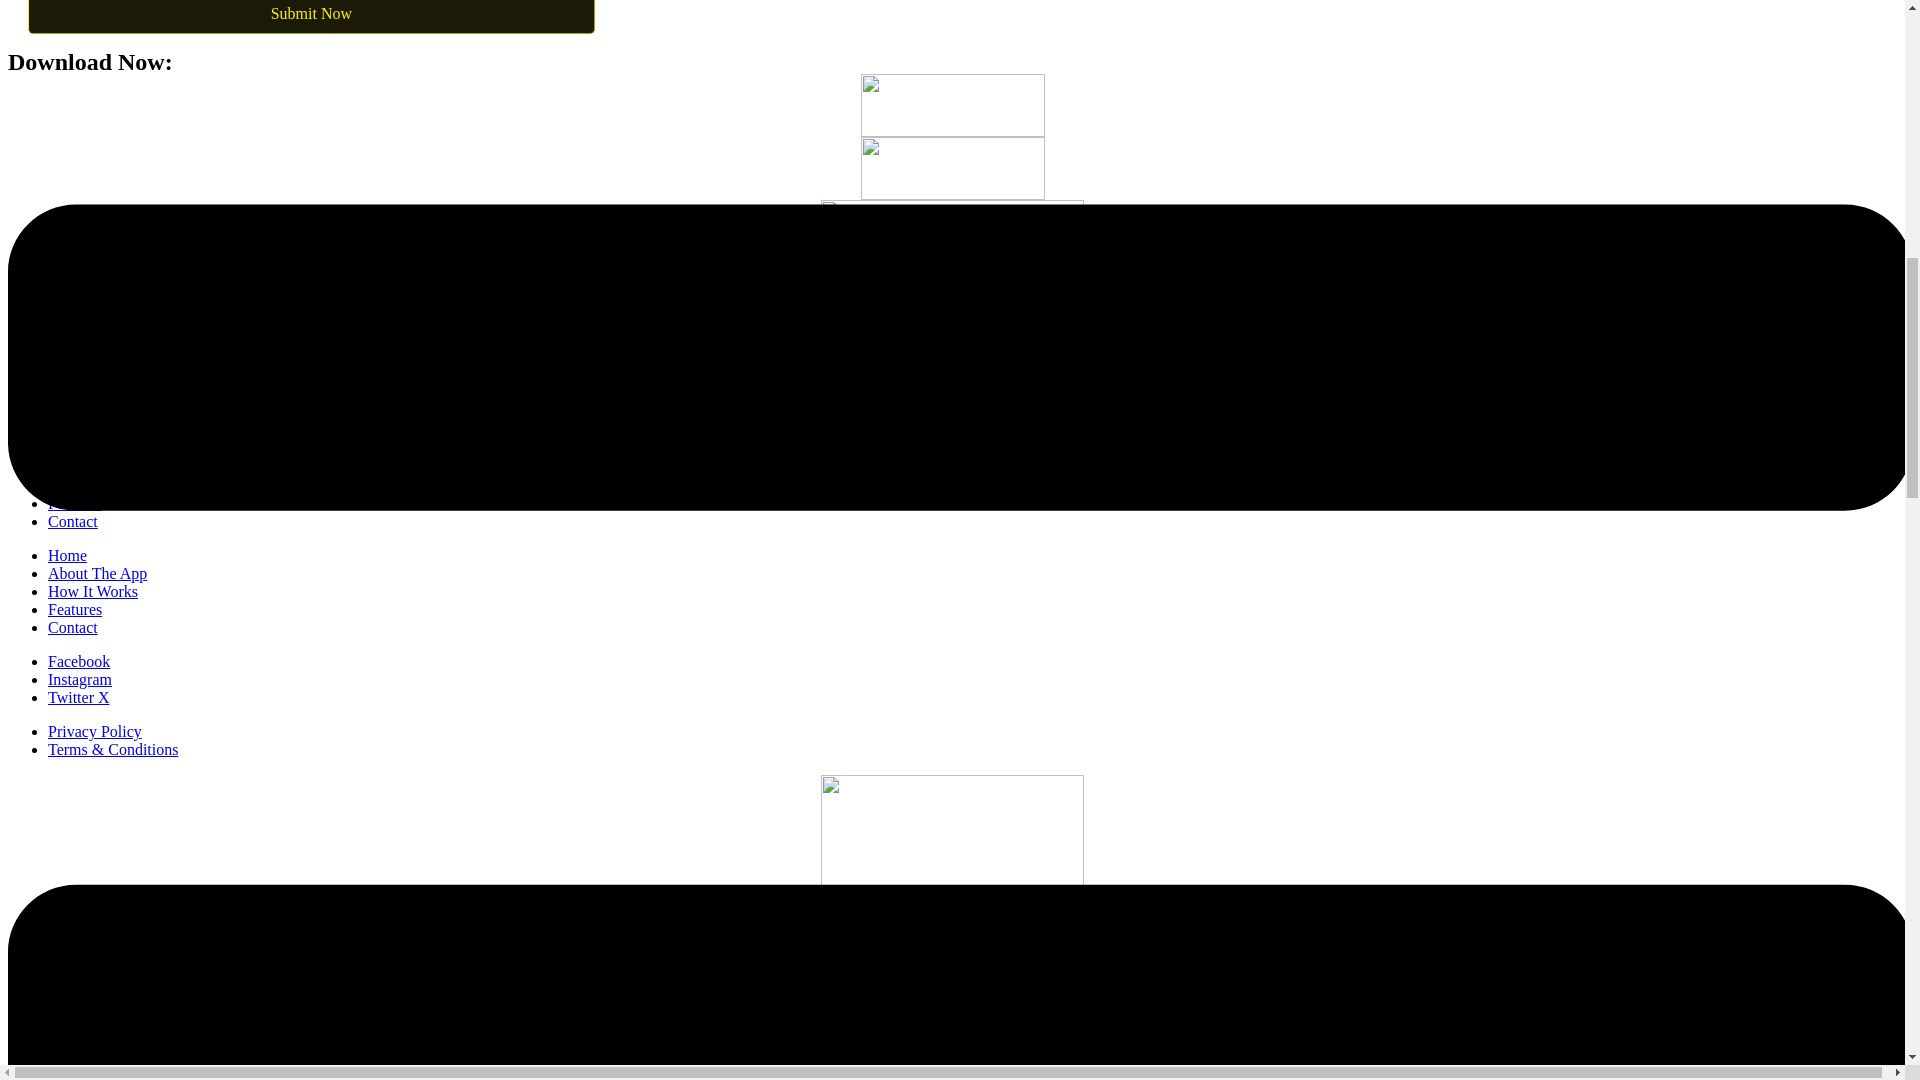  What do you see at coordinates (93, 1060) in the screenshot?
I see `How It Works` at bounding box center [93, 1060].